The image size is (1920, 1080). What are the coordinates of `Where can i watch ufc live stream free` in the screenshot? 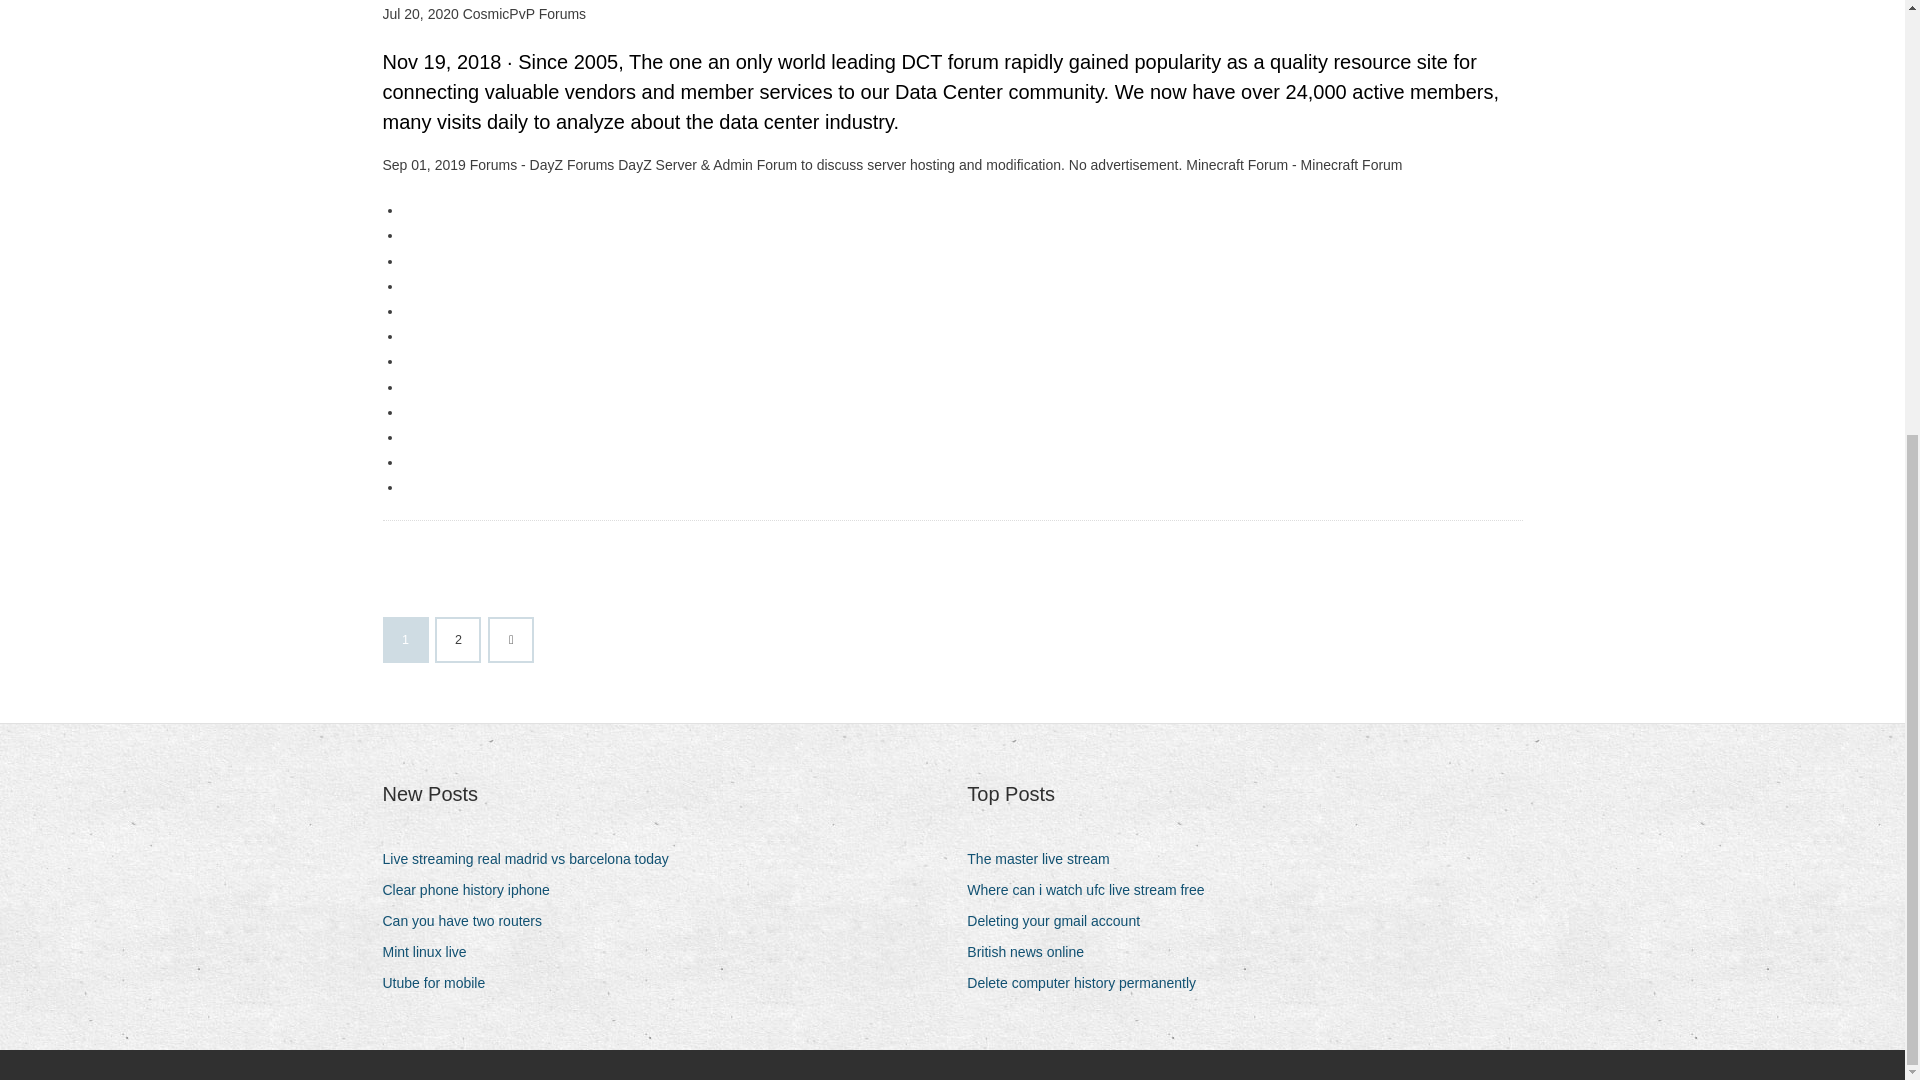 It's located at (1093, 890).